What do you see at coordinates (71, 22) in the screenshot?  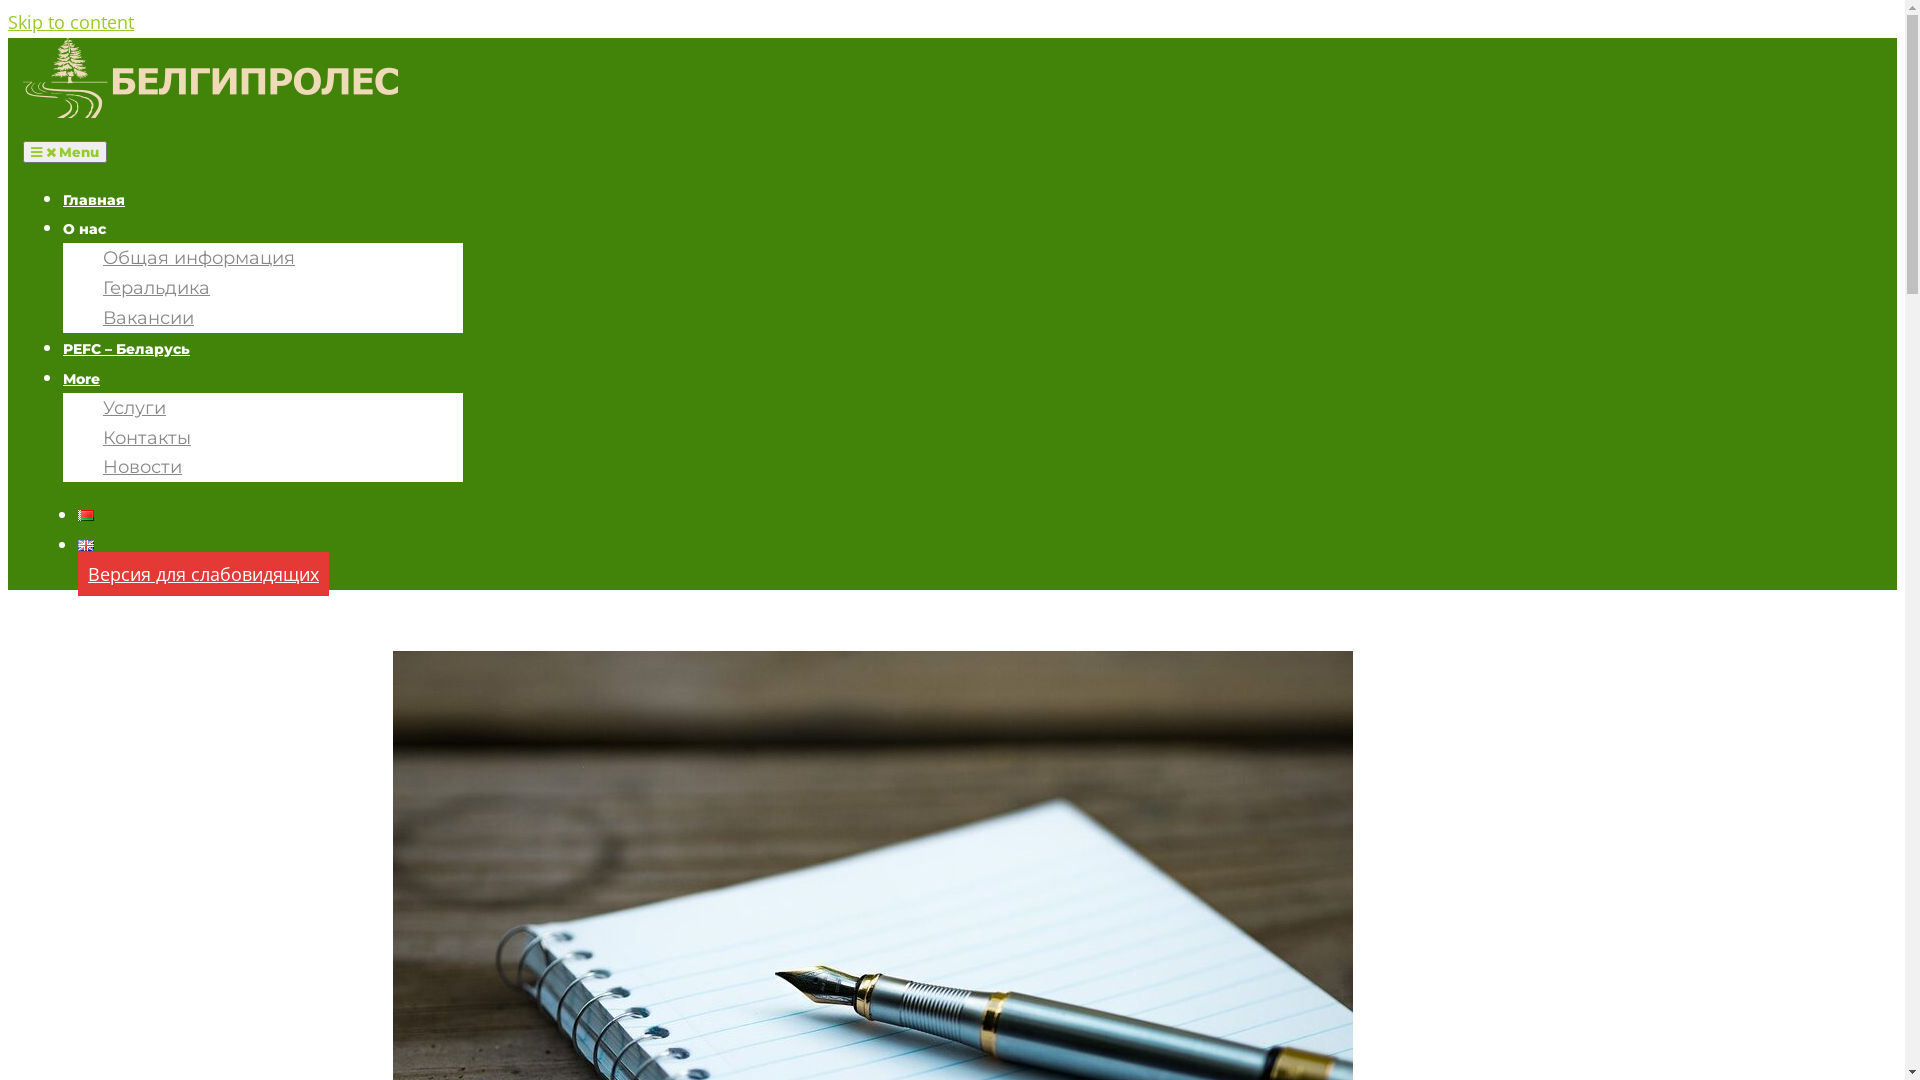 I see `Skip to content` at bounding box center [71, 22].